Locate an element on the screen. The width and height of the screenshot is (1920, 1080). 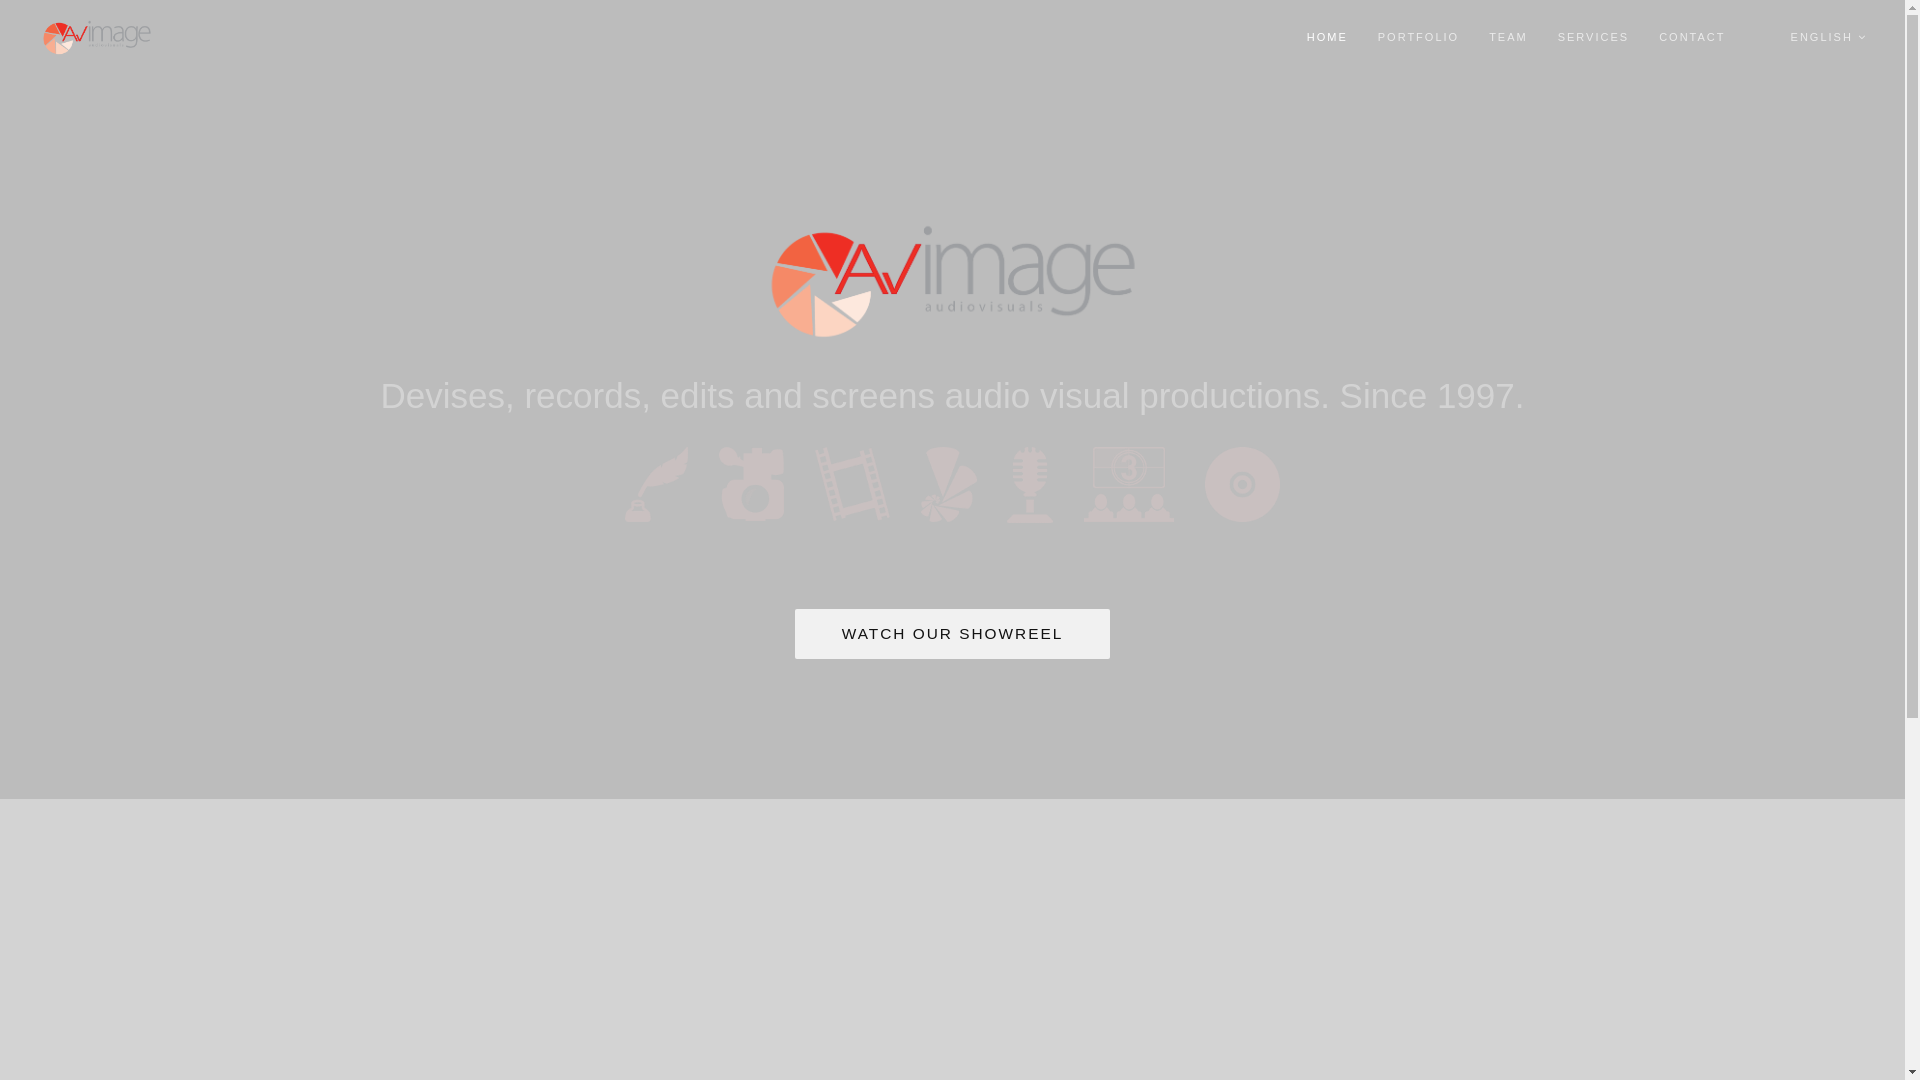
Montage is located at coordinates (852, 483).